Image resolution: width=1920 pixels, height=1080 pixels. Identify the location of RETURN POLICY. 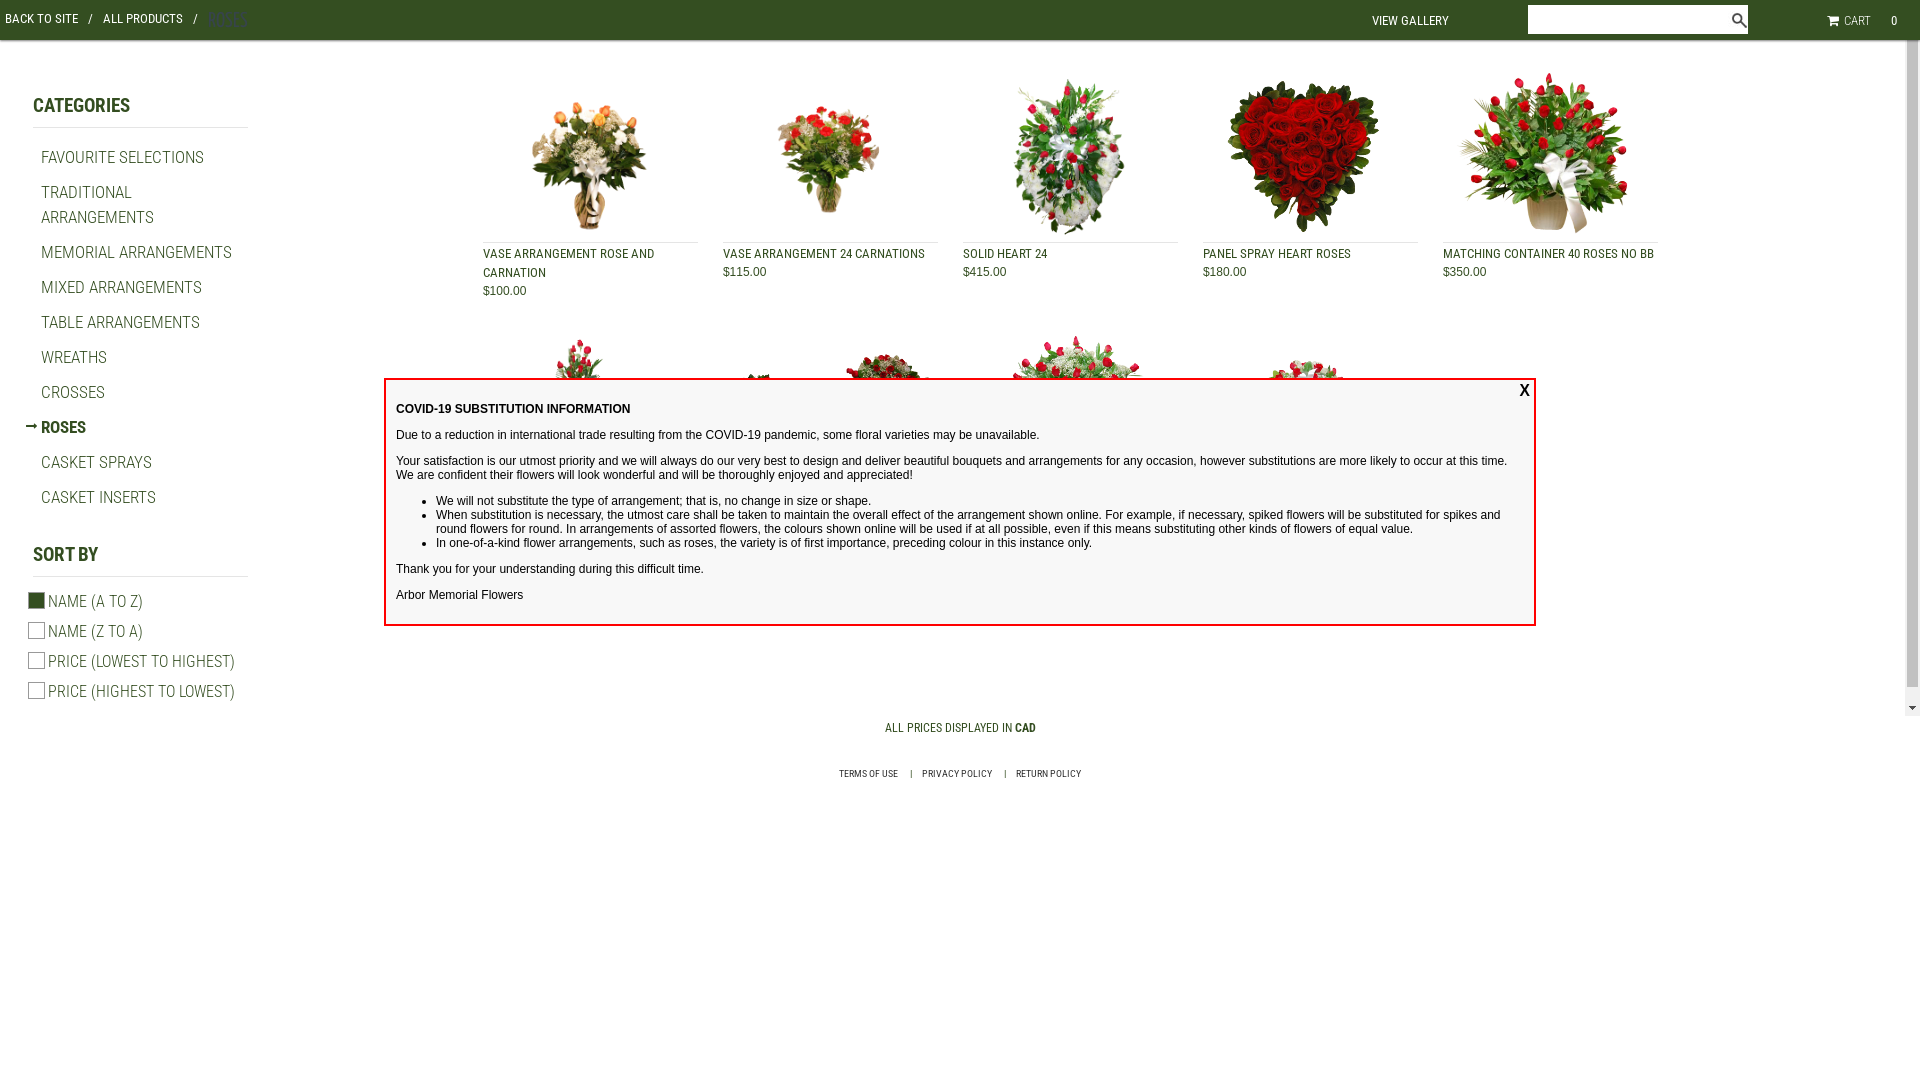
(1048, 774).